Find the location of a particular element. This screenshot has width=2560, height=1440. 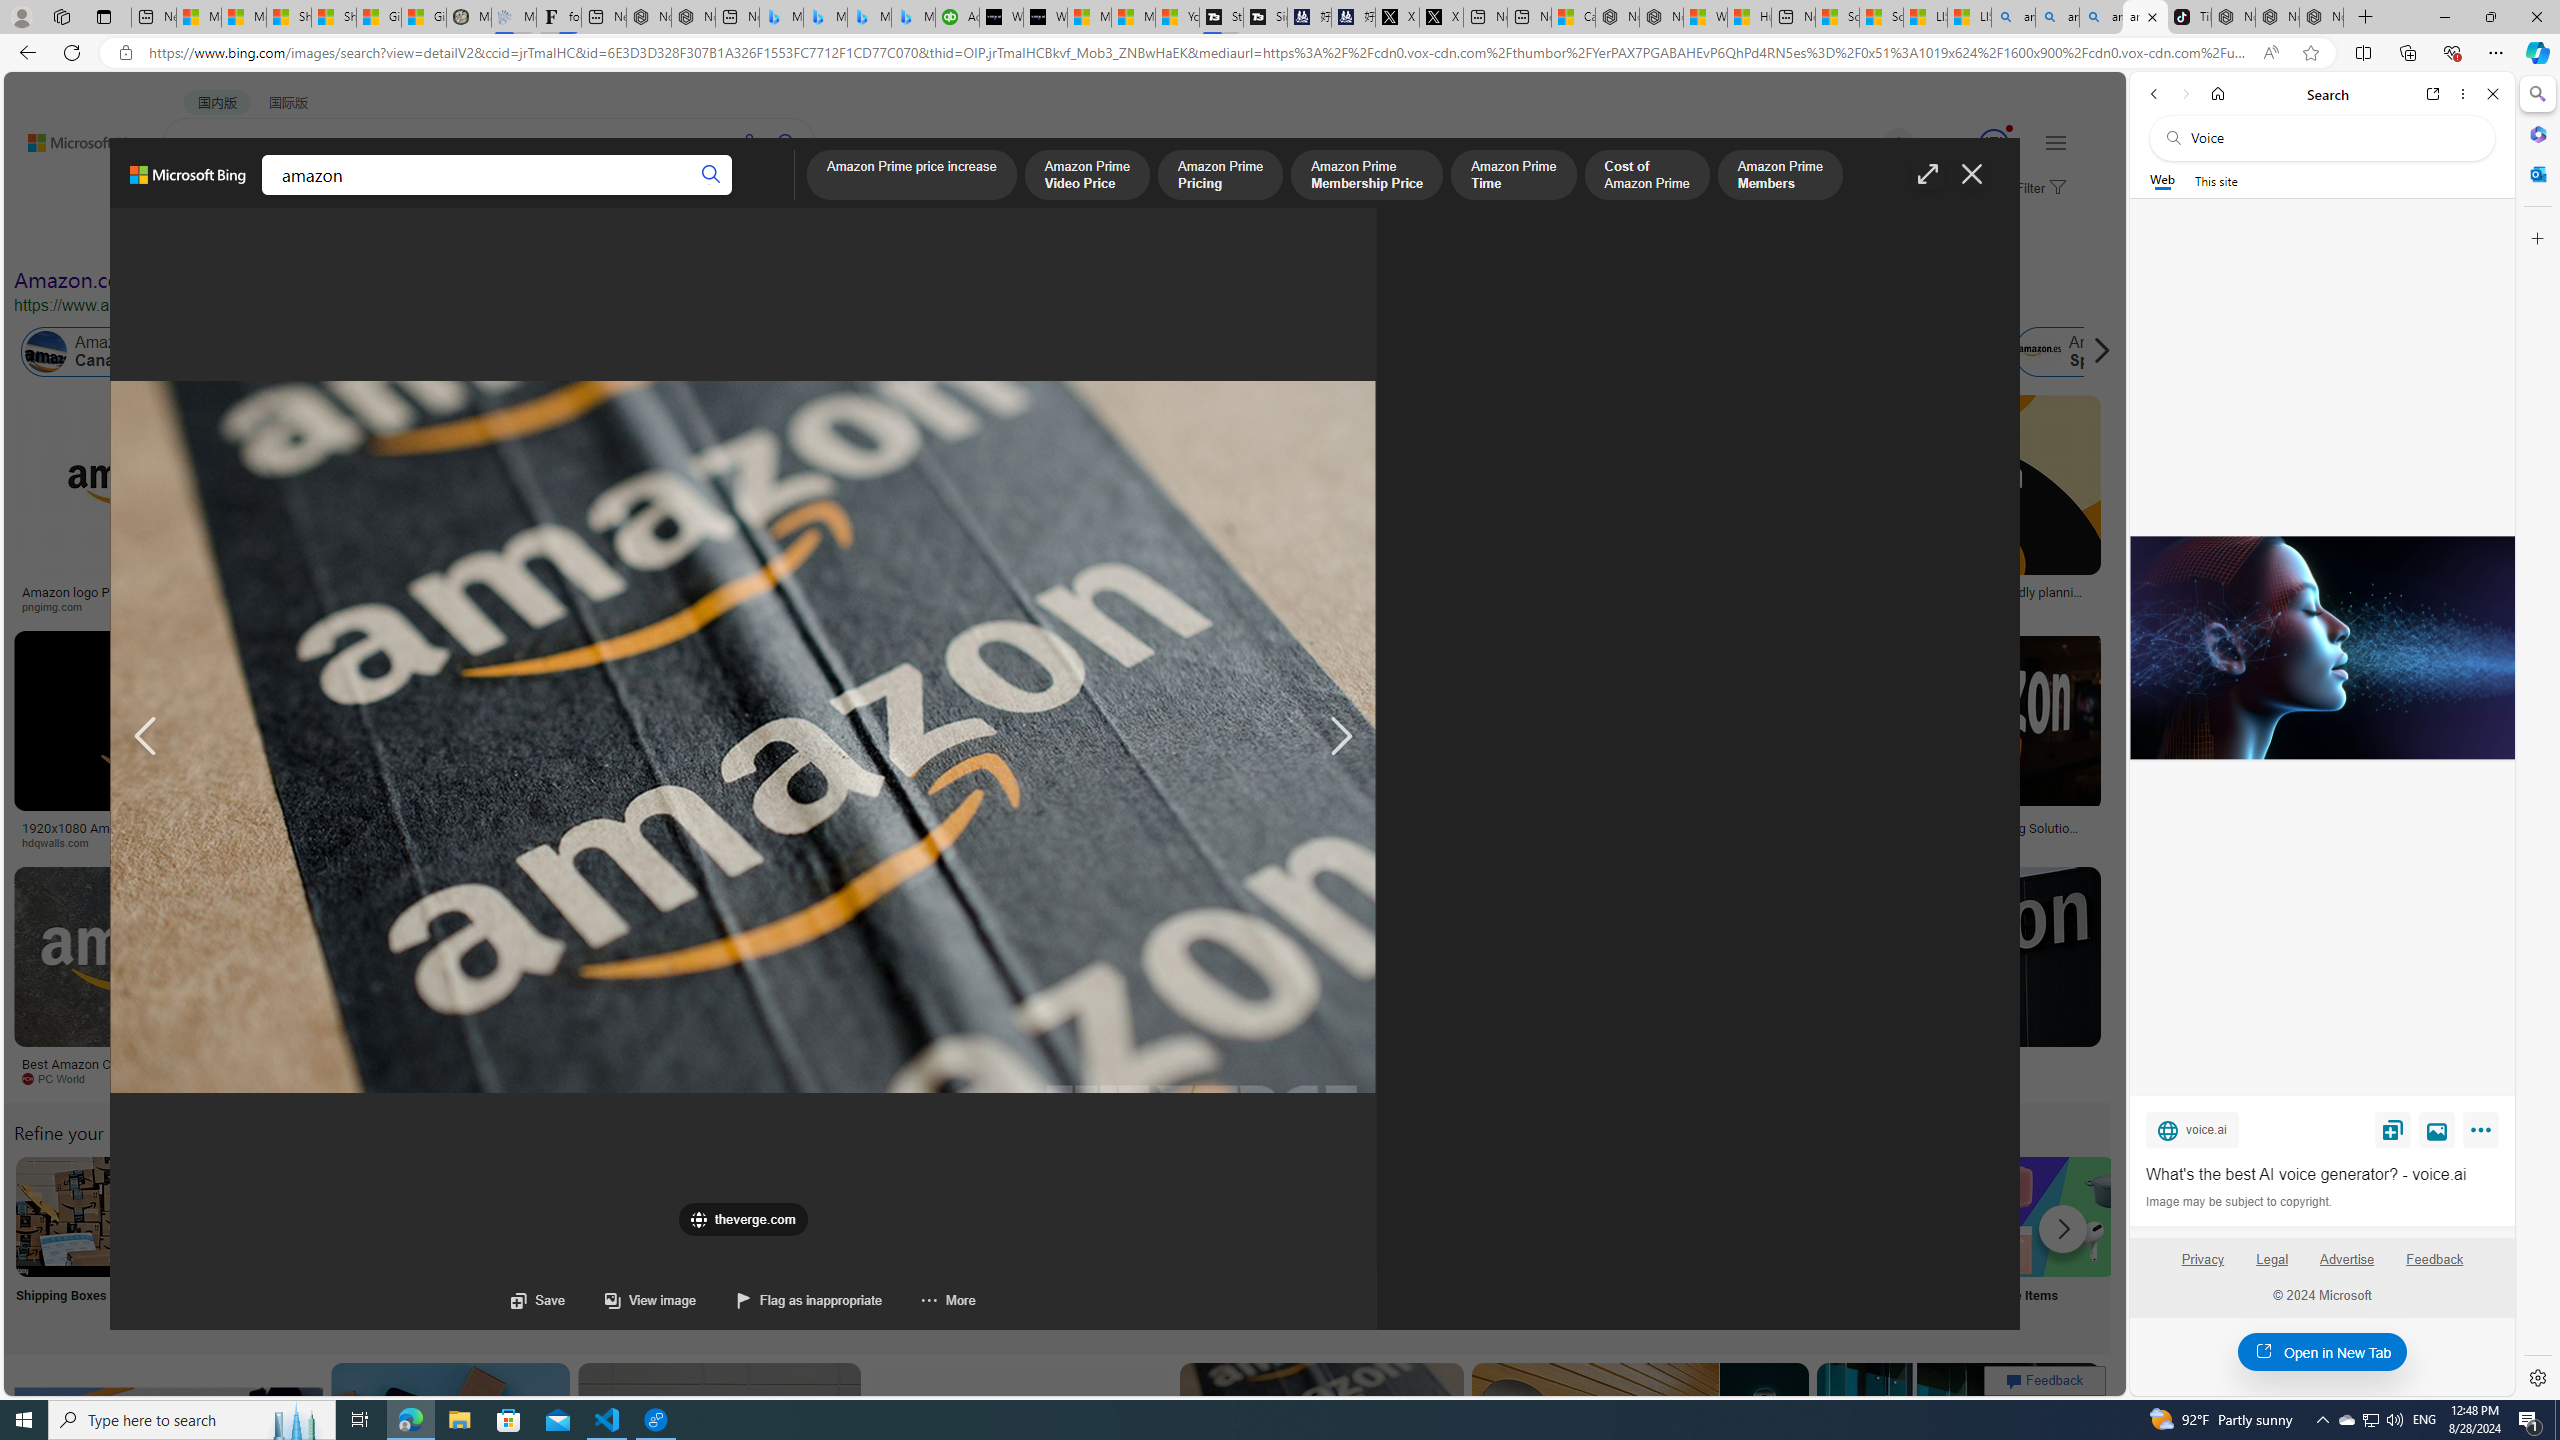

Streaming Coverage | T3 is located at coordinates (1220, 17).